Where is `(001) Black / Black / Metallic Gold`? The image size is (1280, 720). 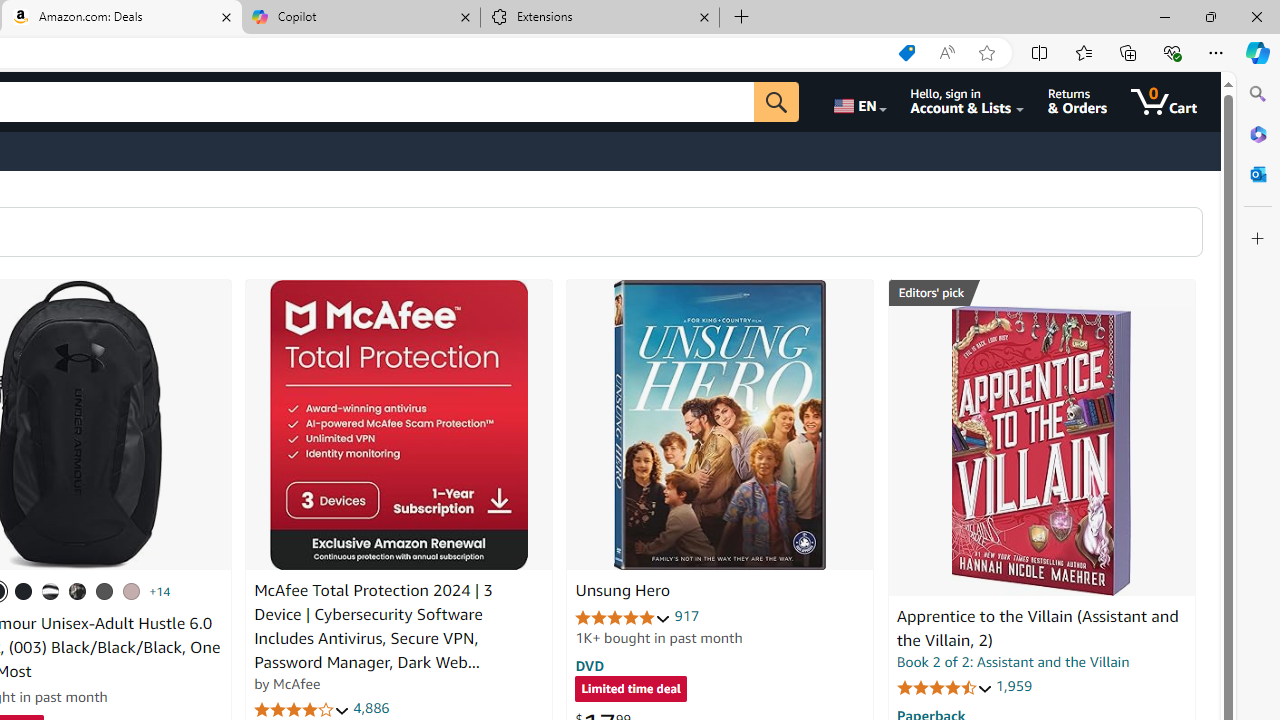
(001) Black / Black / Metallic Gold is located at coordinates (24, 591).